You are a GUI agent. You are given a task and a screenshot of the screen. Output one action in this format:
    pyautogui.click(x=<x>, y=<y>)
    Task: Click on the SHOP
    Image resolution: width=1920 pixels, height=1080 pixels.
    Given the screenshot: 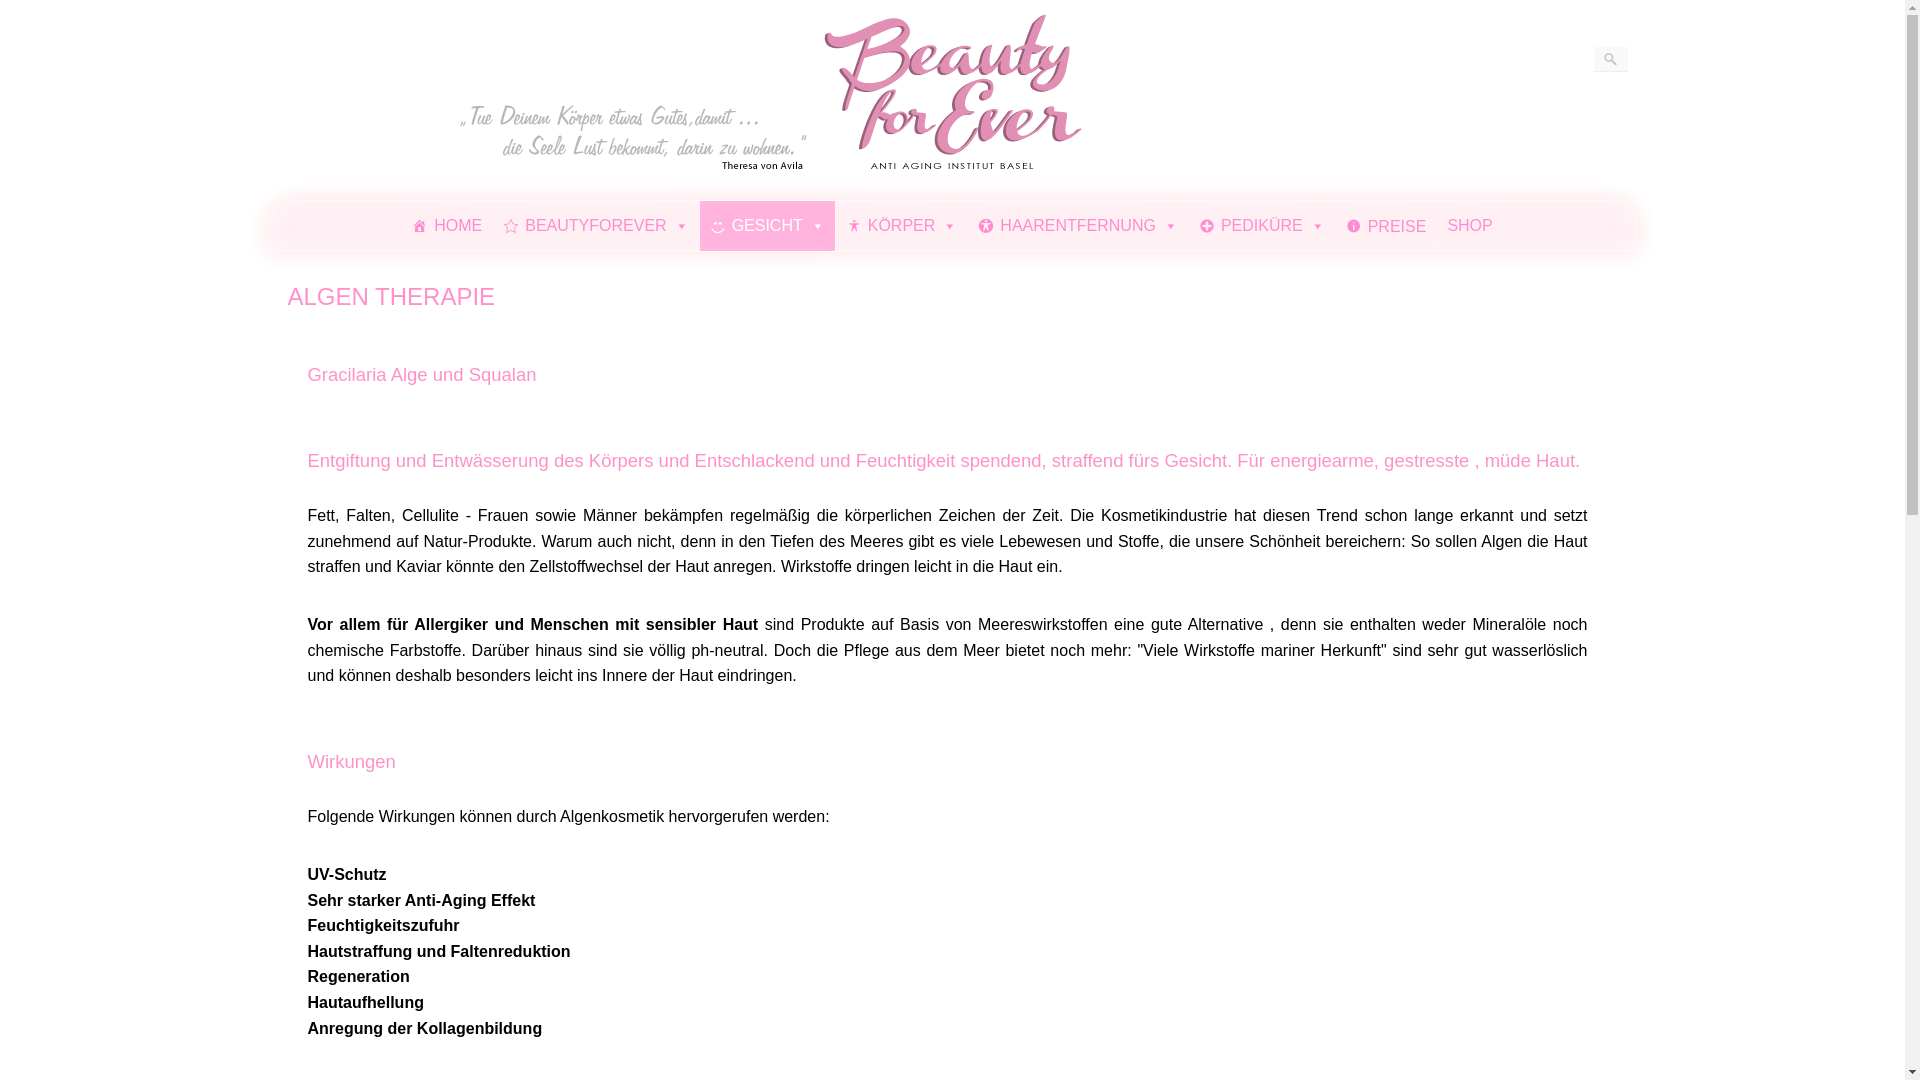 What is the action you would take?
    pyautogui.click(x=1470, y=226)
    